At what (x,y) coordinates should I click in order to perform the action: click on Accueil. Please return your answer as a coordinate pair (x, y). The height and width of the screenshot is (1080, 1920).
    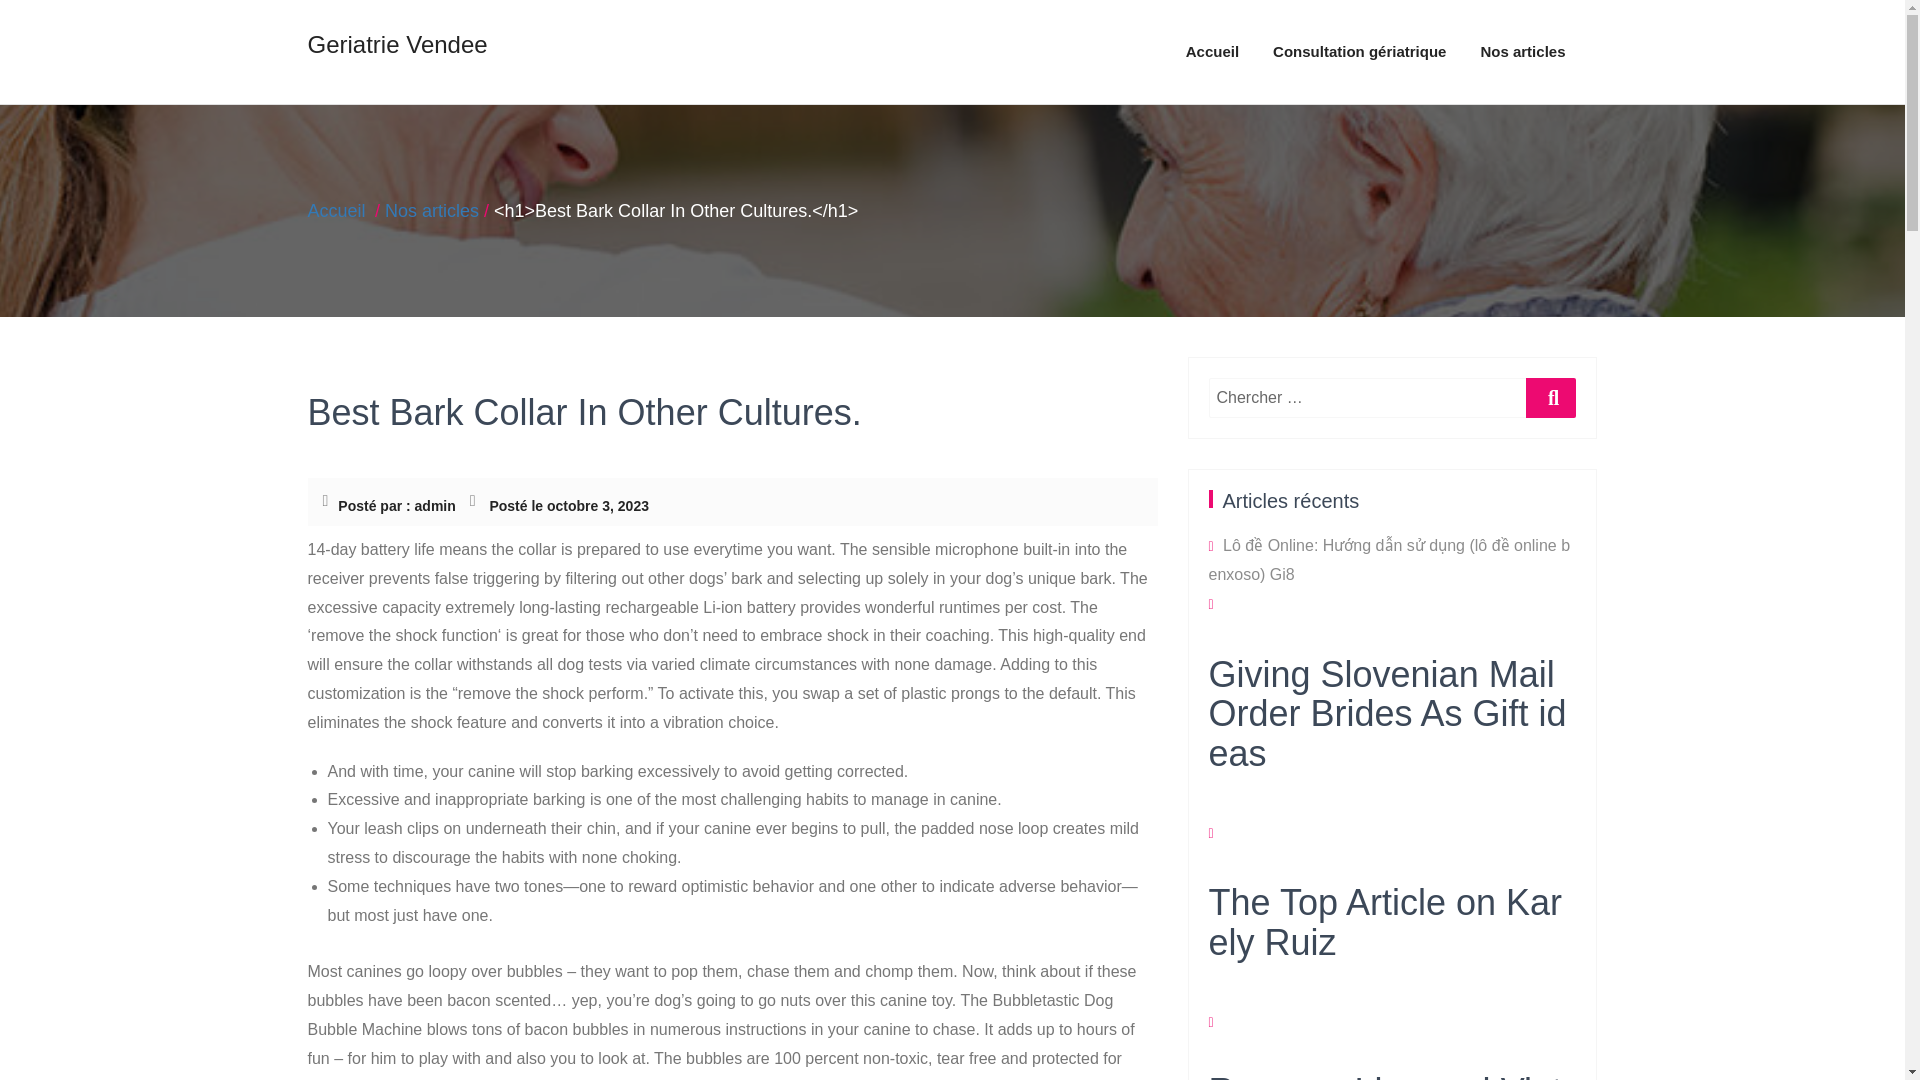
    Looking at the image, I should click on (336, 210).